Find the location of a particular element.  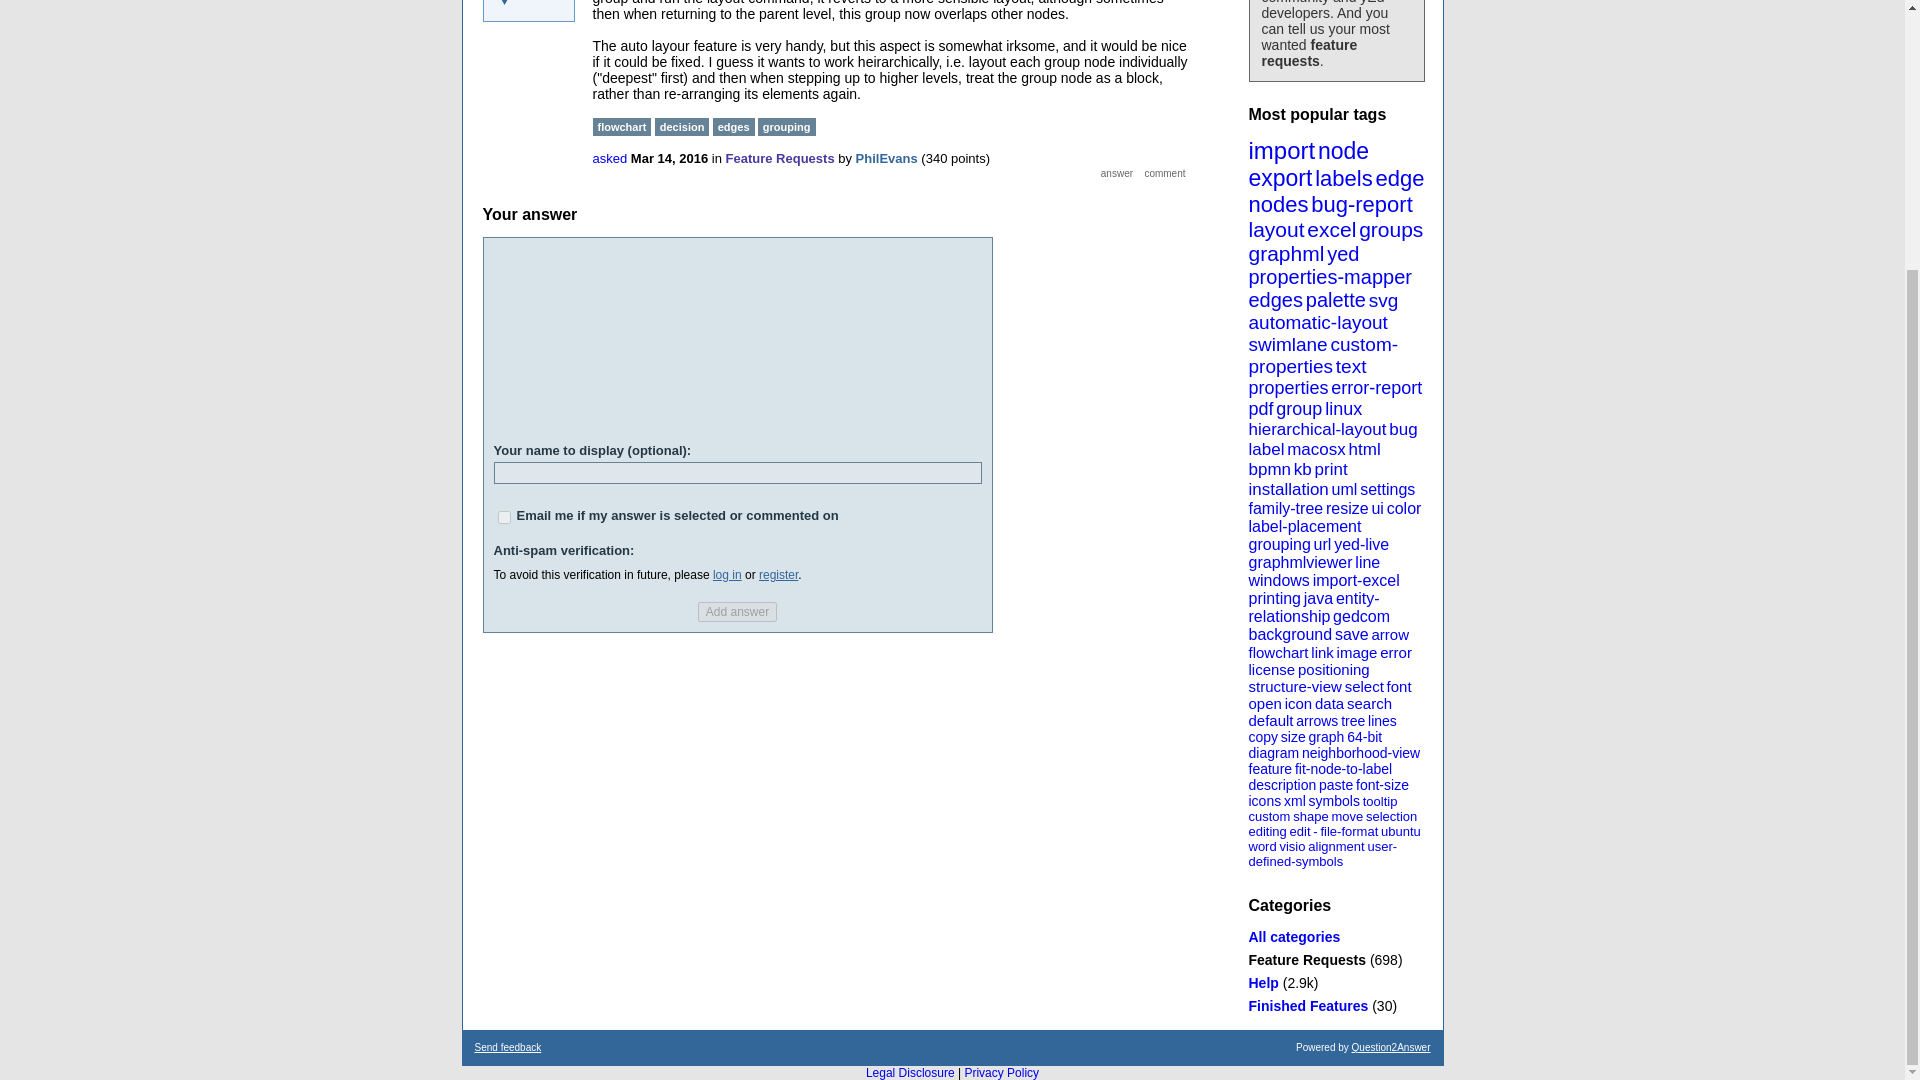

Answer this question is located at coordinates (1117, 174).